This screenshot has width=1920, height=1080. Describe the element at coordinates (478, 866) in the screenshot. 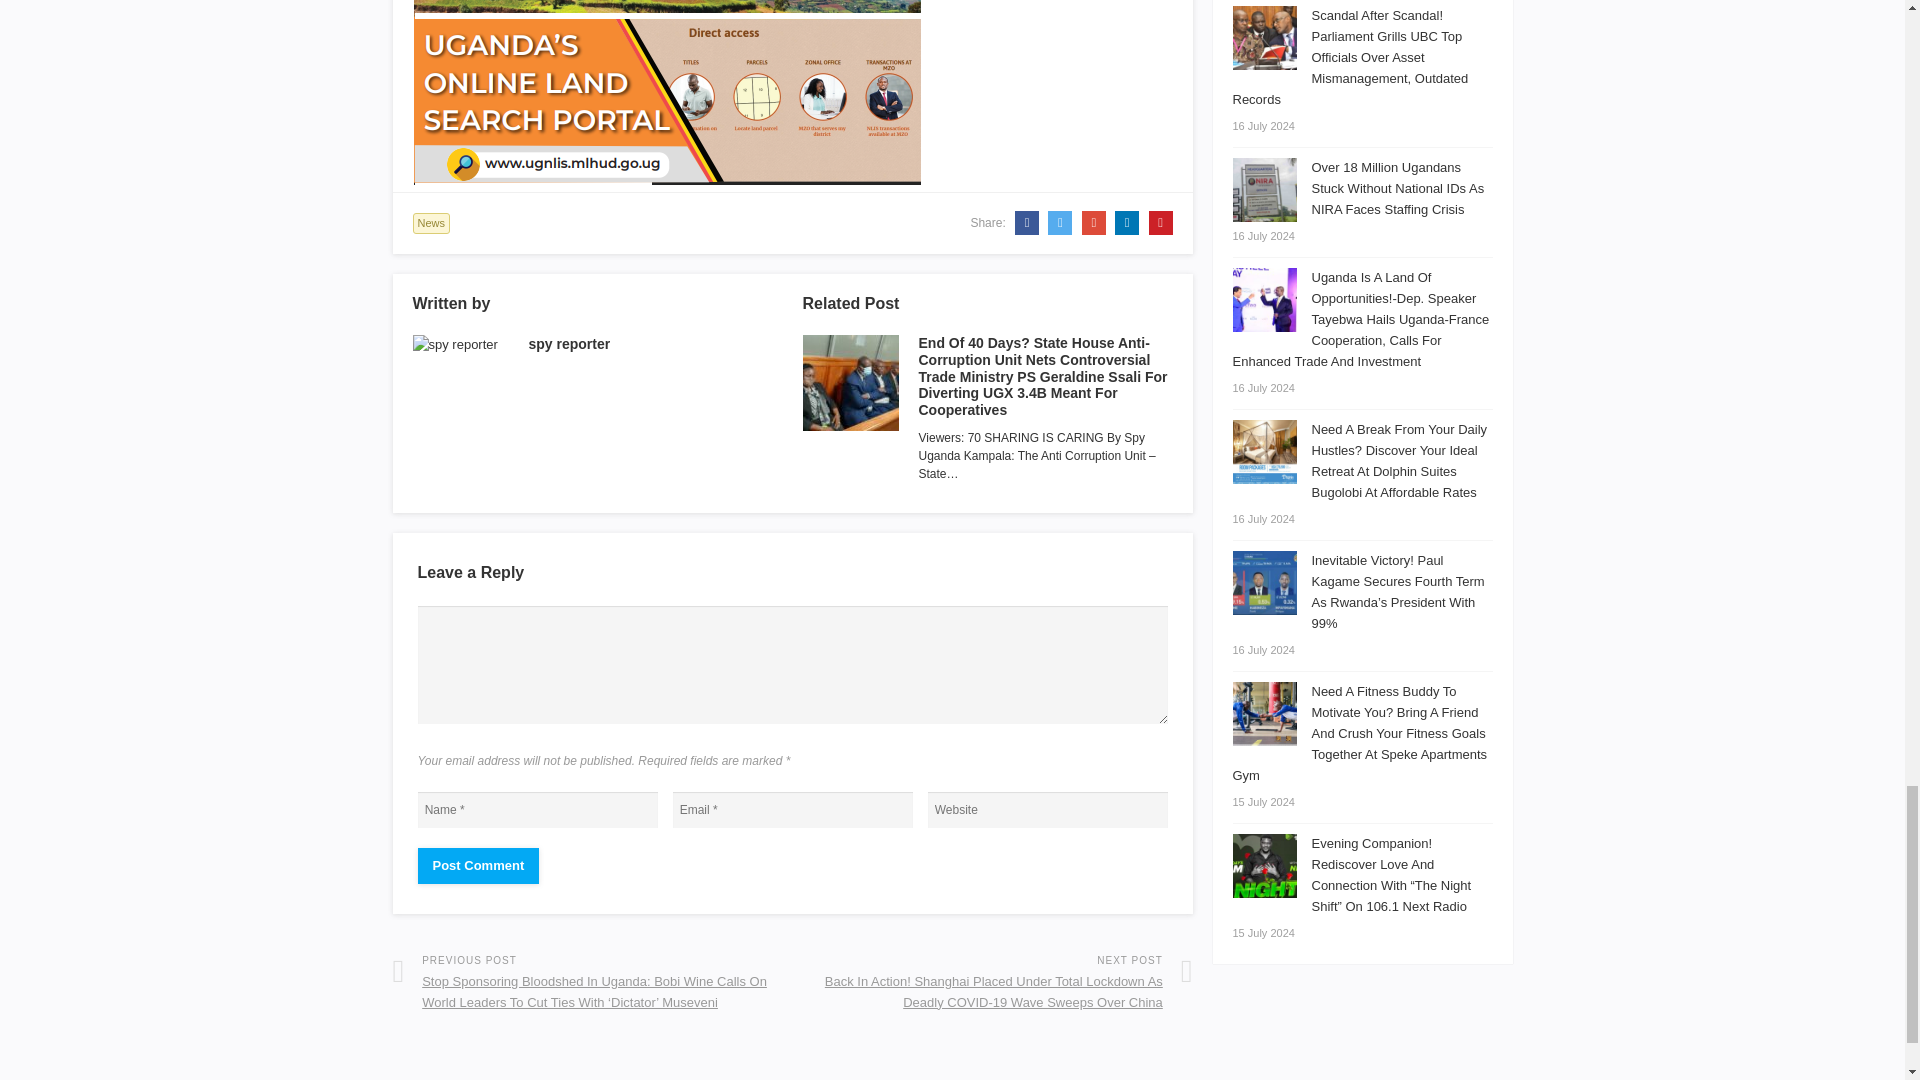

I see `Post Comment` at that location.